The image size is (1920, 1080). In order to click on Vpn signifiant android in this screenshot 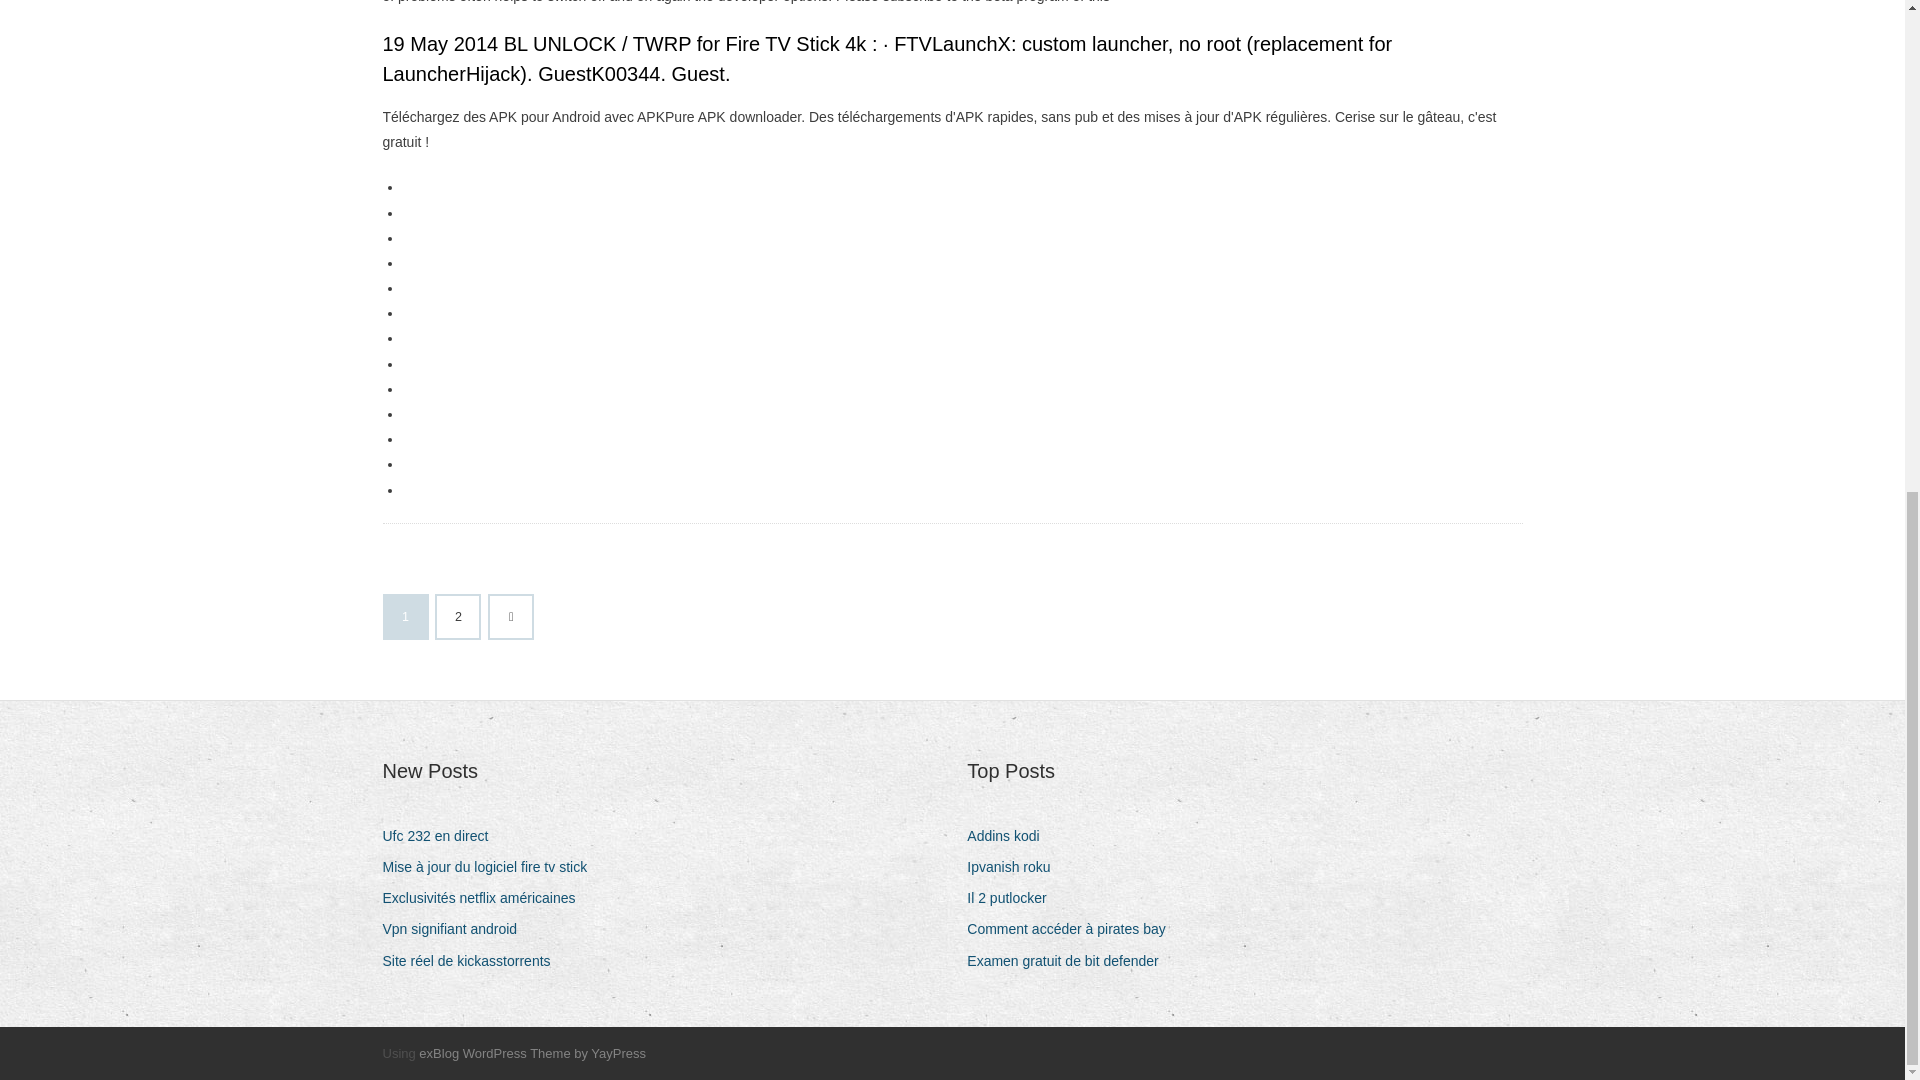, I will do `click(456, 928)`.